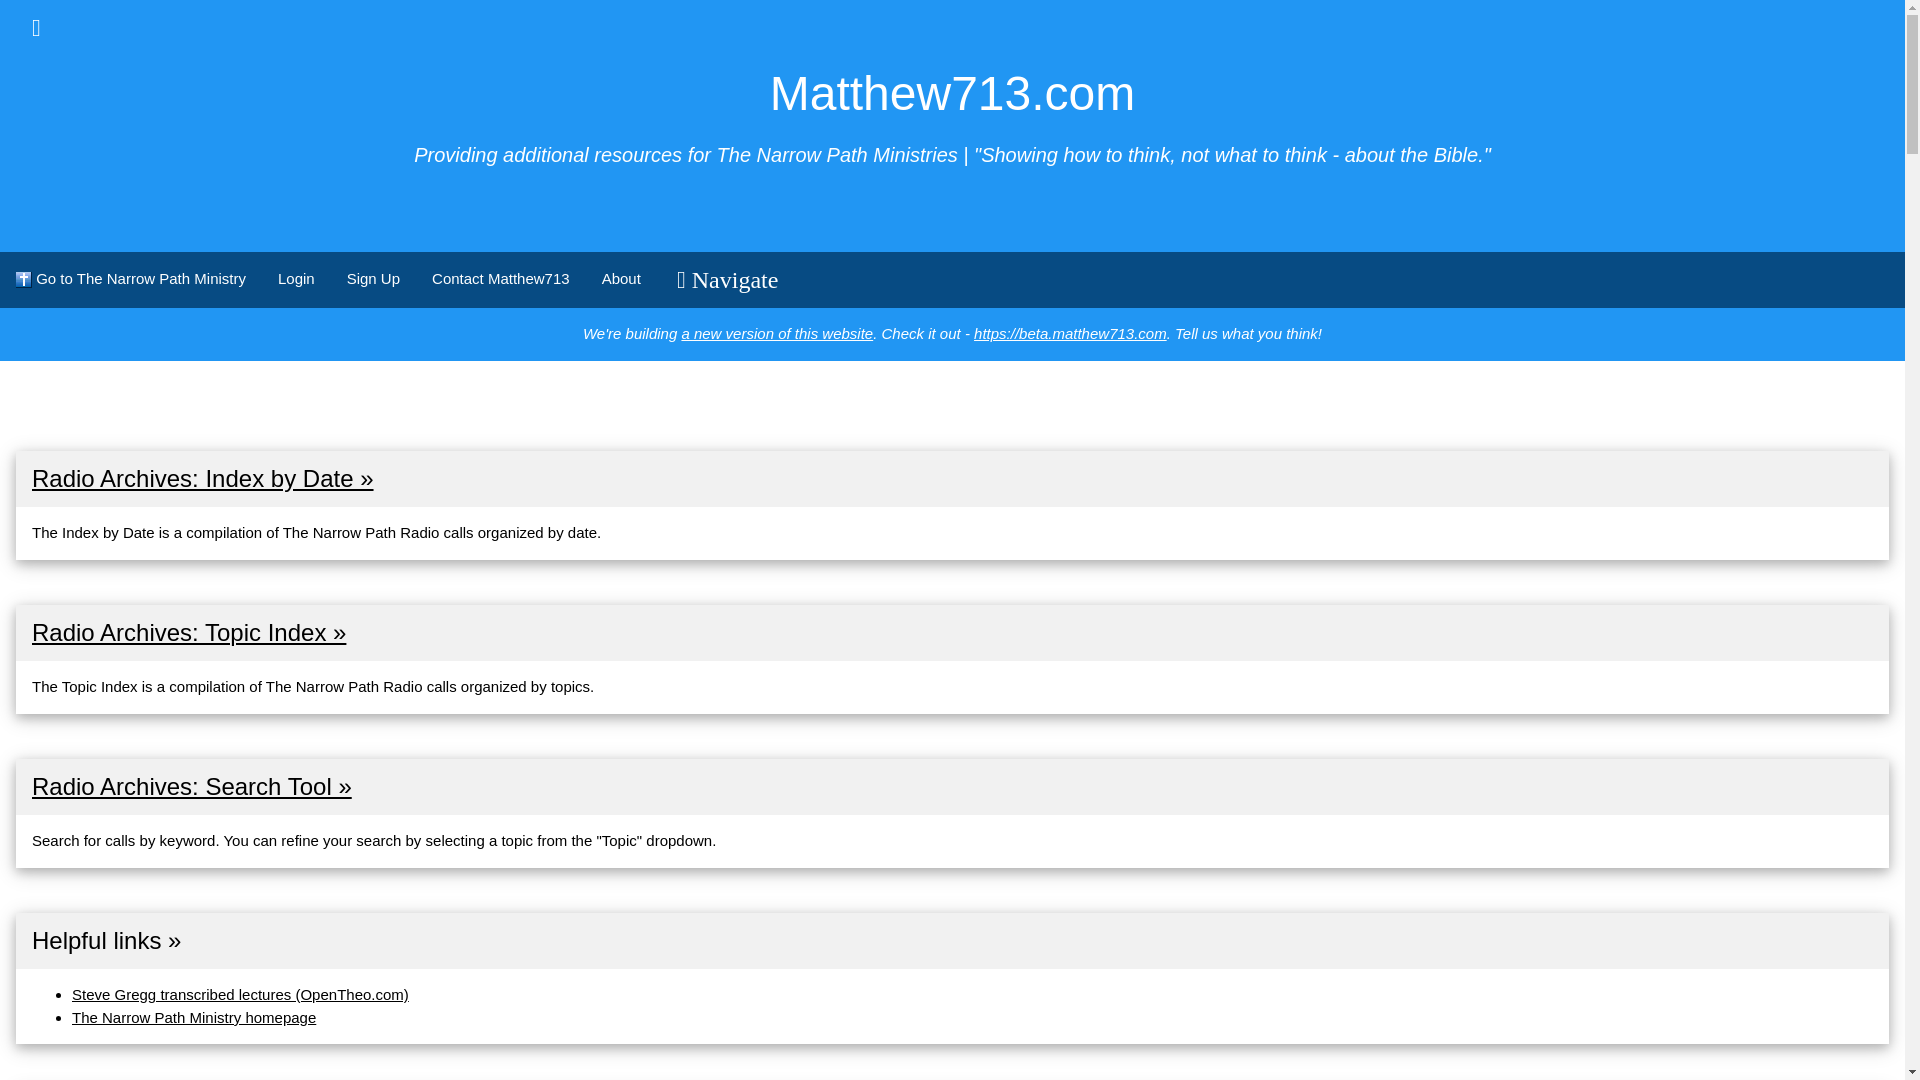 The image size is (1920, 1080). Describe the element at coordinates (620, 278) in the screenshot. I see `About` at that location.